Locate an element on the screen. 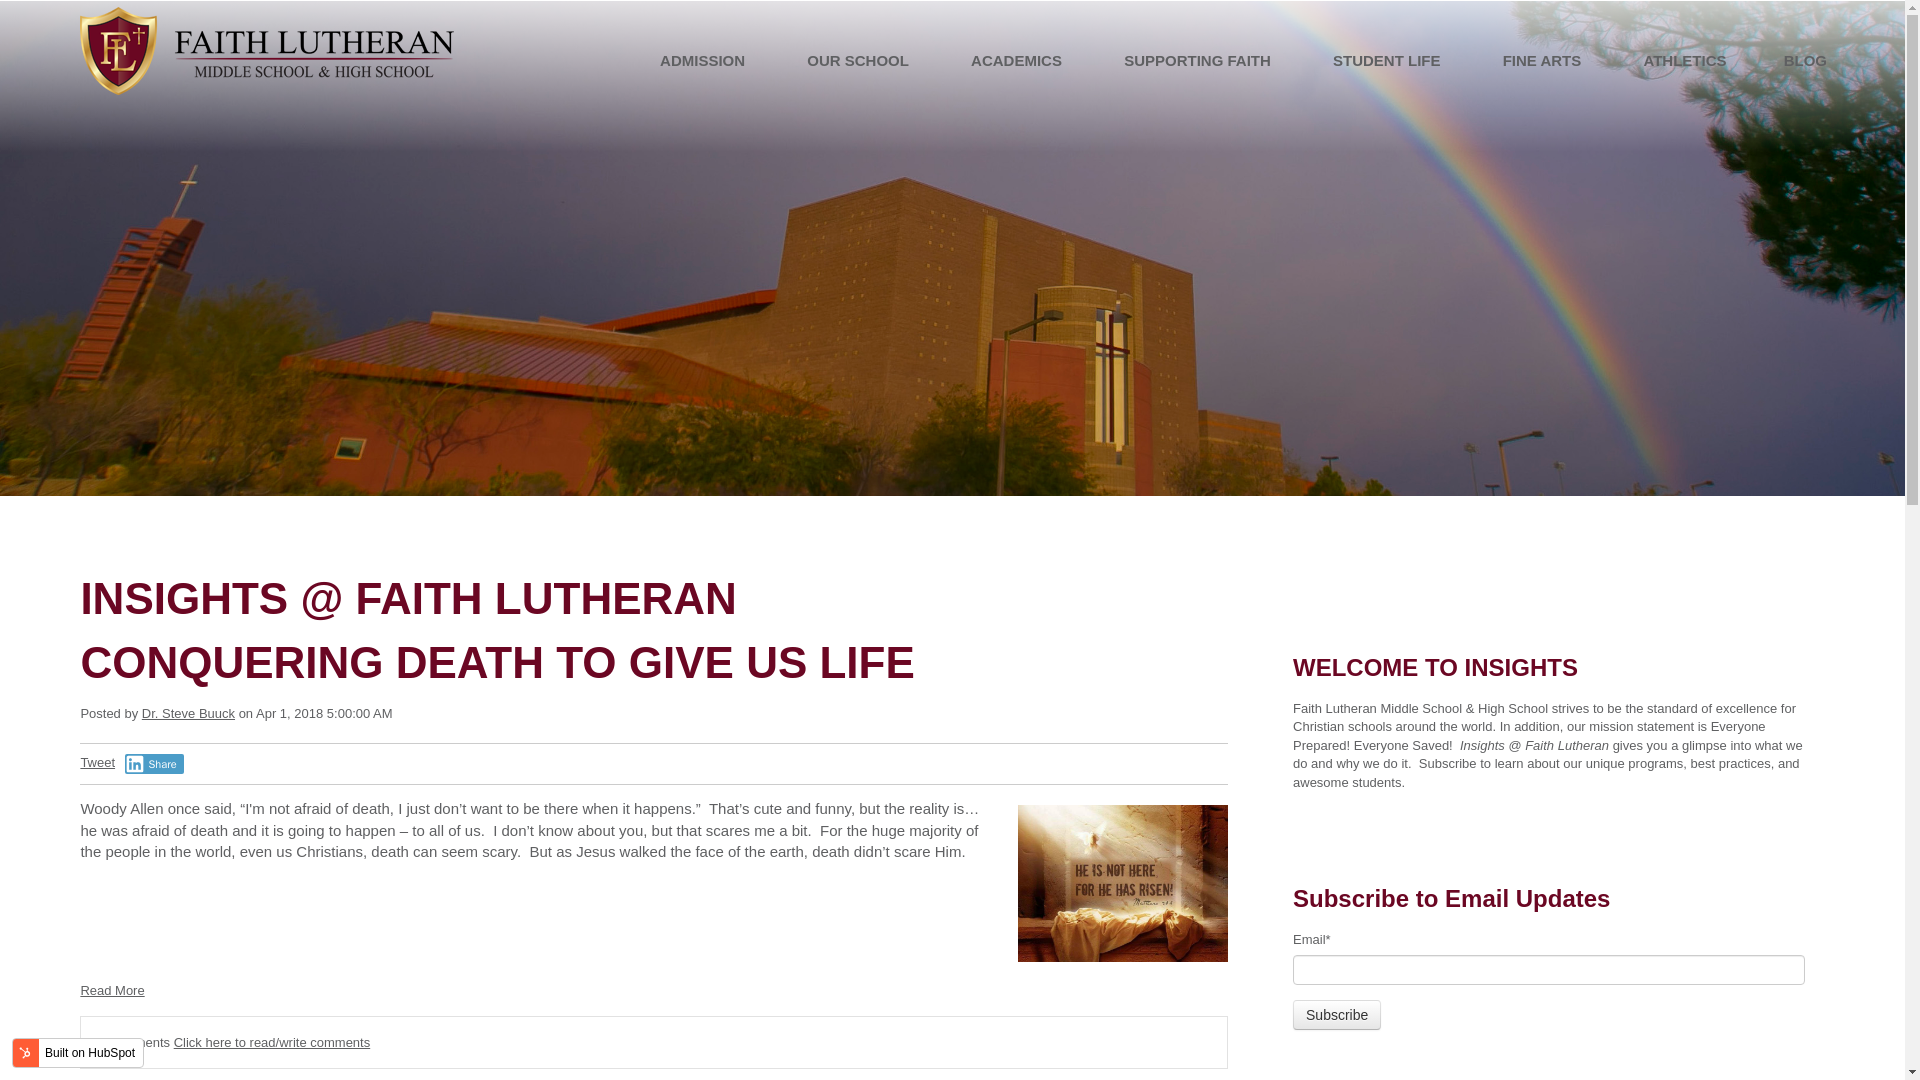 Image resolution: width=1920 pixels, height=1080 pixels. ACADEMICS is located at coordinates (1016, 60).